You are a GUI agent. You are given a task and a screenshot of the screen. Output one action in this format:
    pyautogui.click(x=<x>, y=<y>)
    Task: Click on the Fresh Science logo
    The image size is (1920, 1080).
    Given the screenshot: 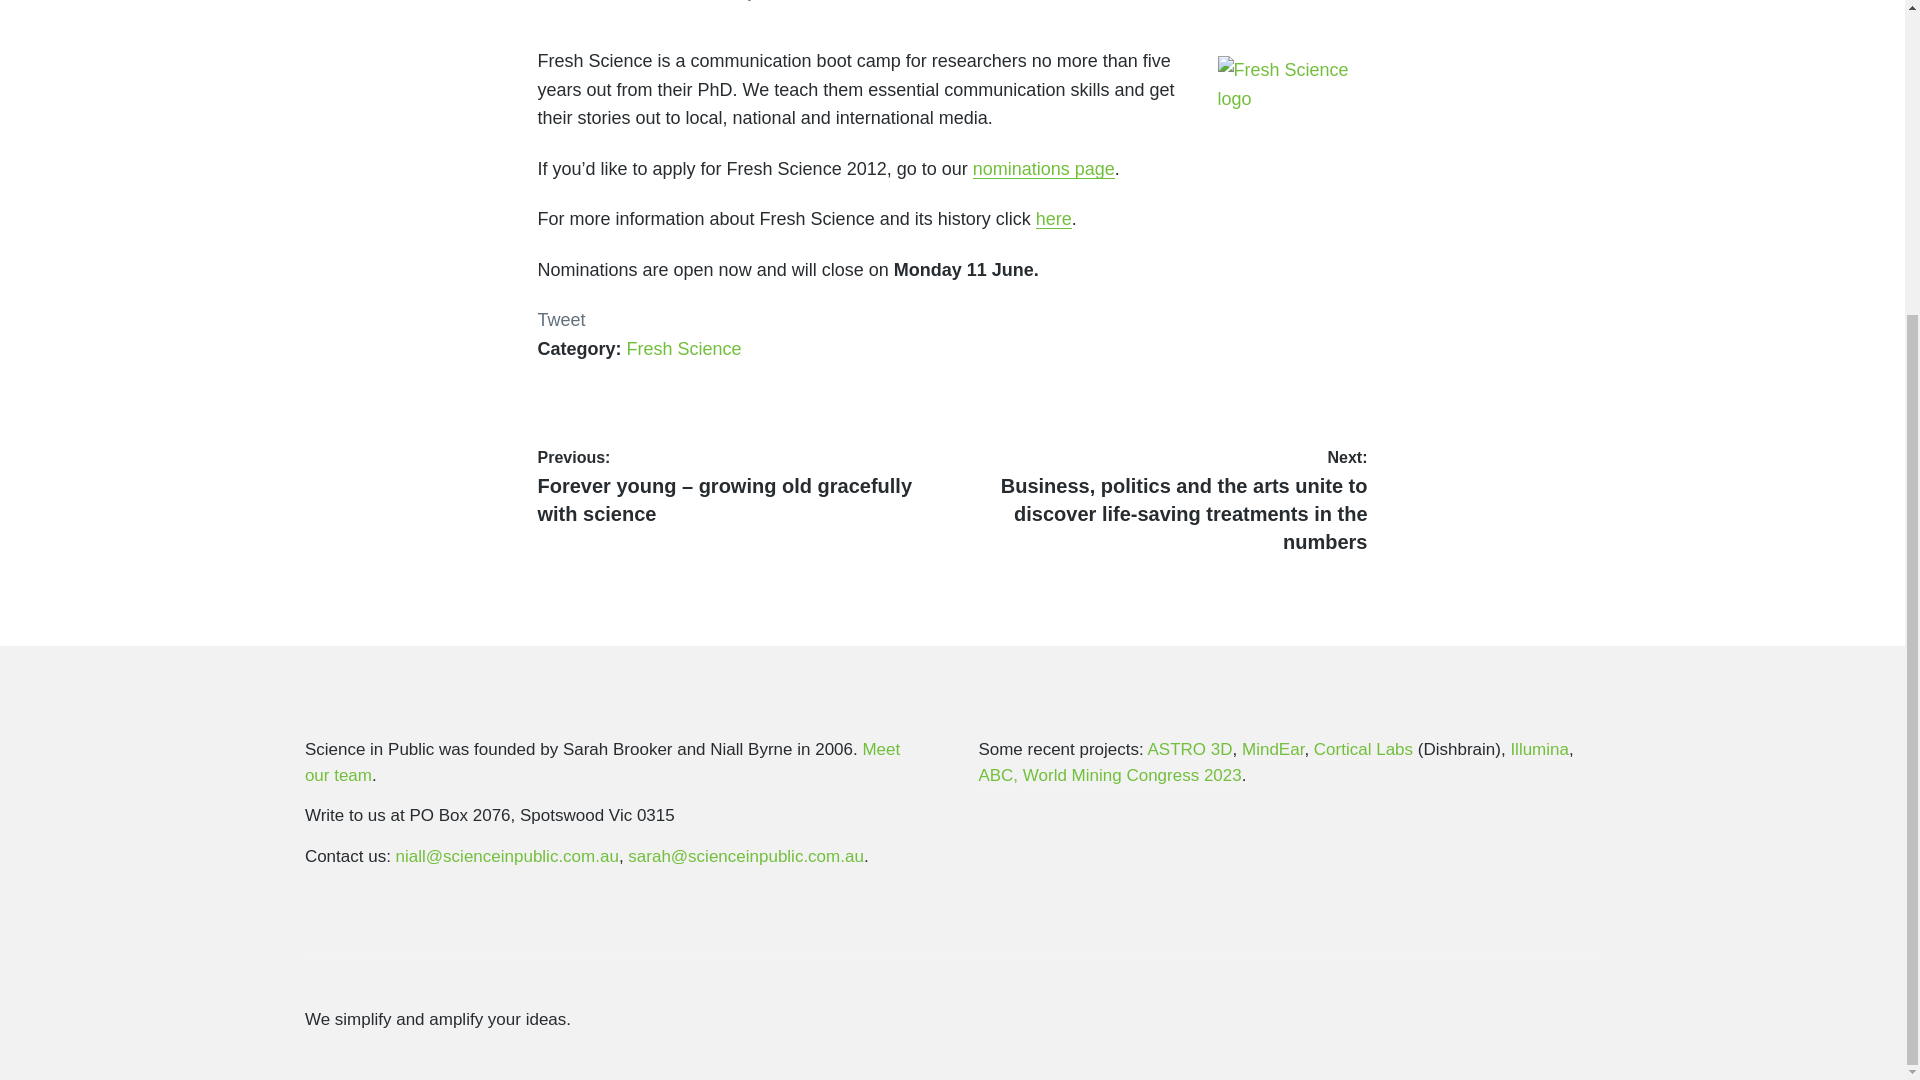 What is the action you would take?
    pyautogui.click(x=1292, y=84)
    